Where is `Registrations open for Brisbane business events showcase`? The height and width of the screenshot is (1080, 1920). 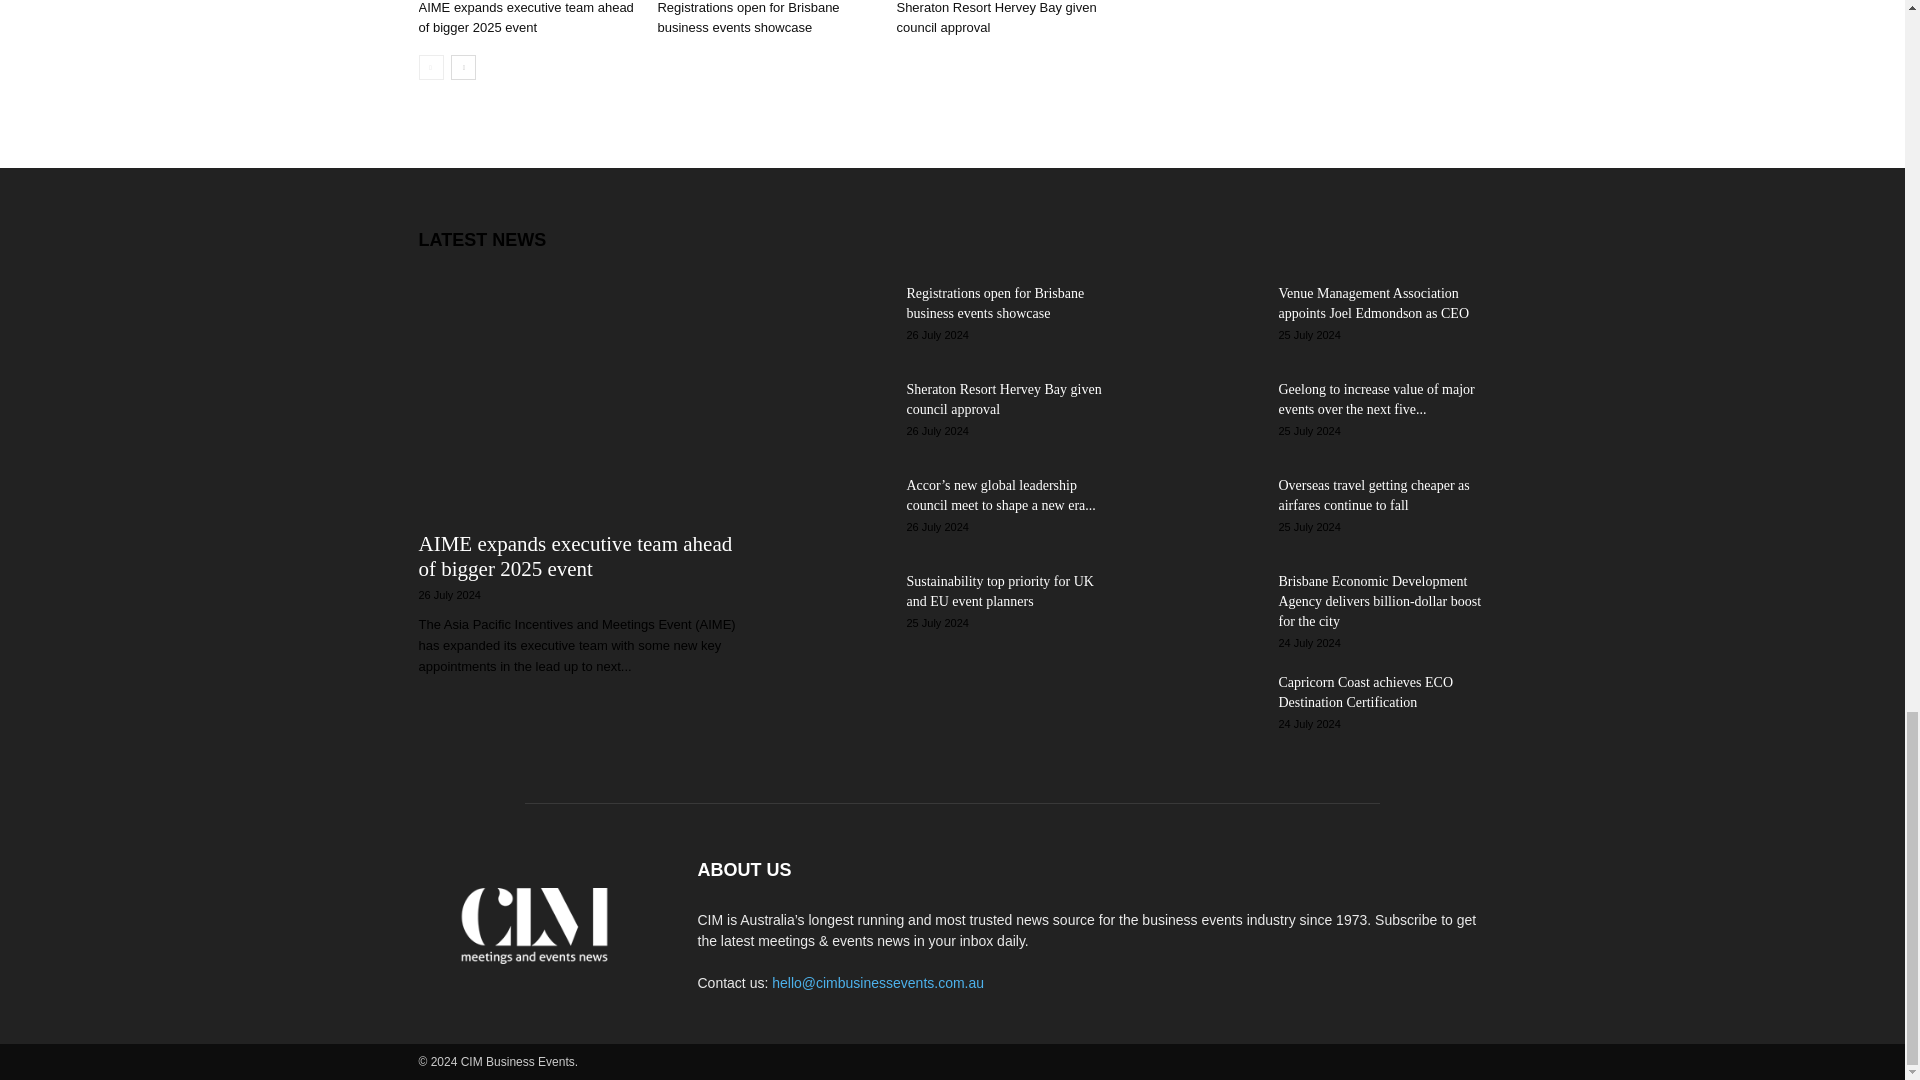 Registrations open for Brisbane business events showcase is located at coordinates (748, 17).